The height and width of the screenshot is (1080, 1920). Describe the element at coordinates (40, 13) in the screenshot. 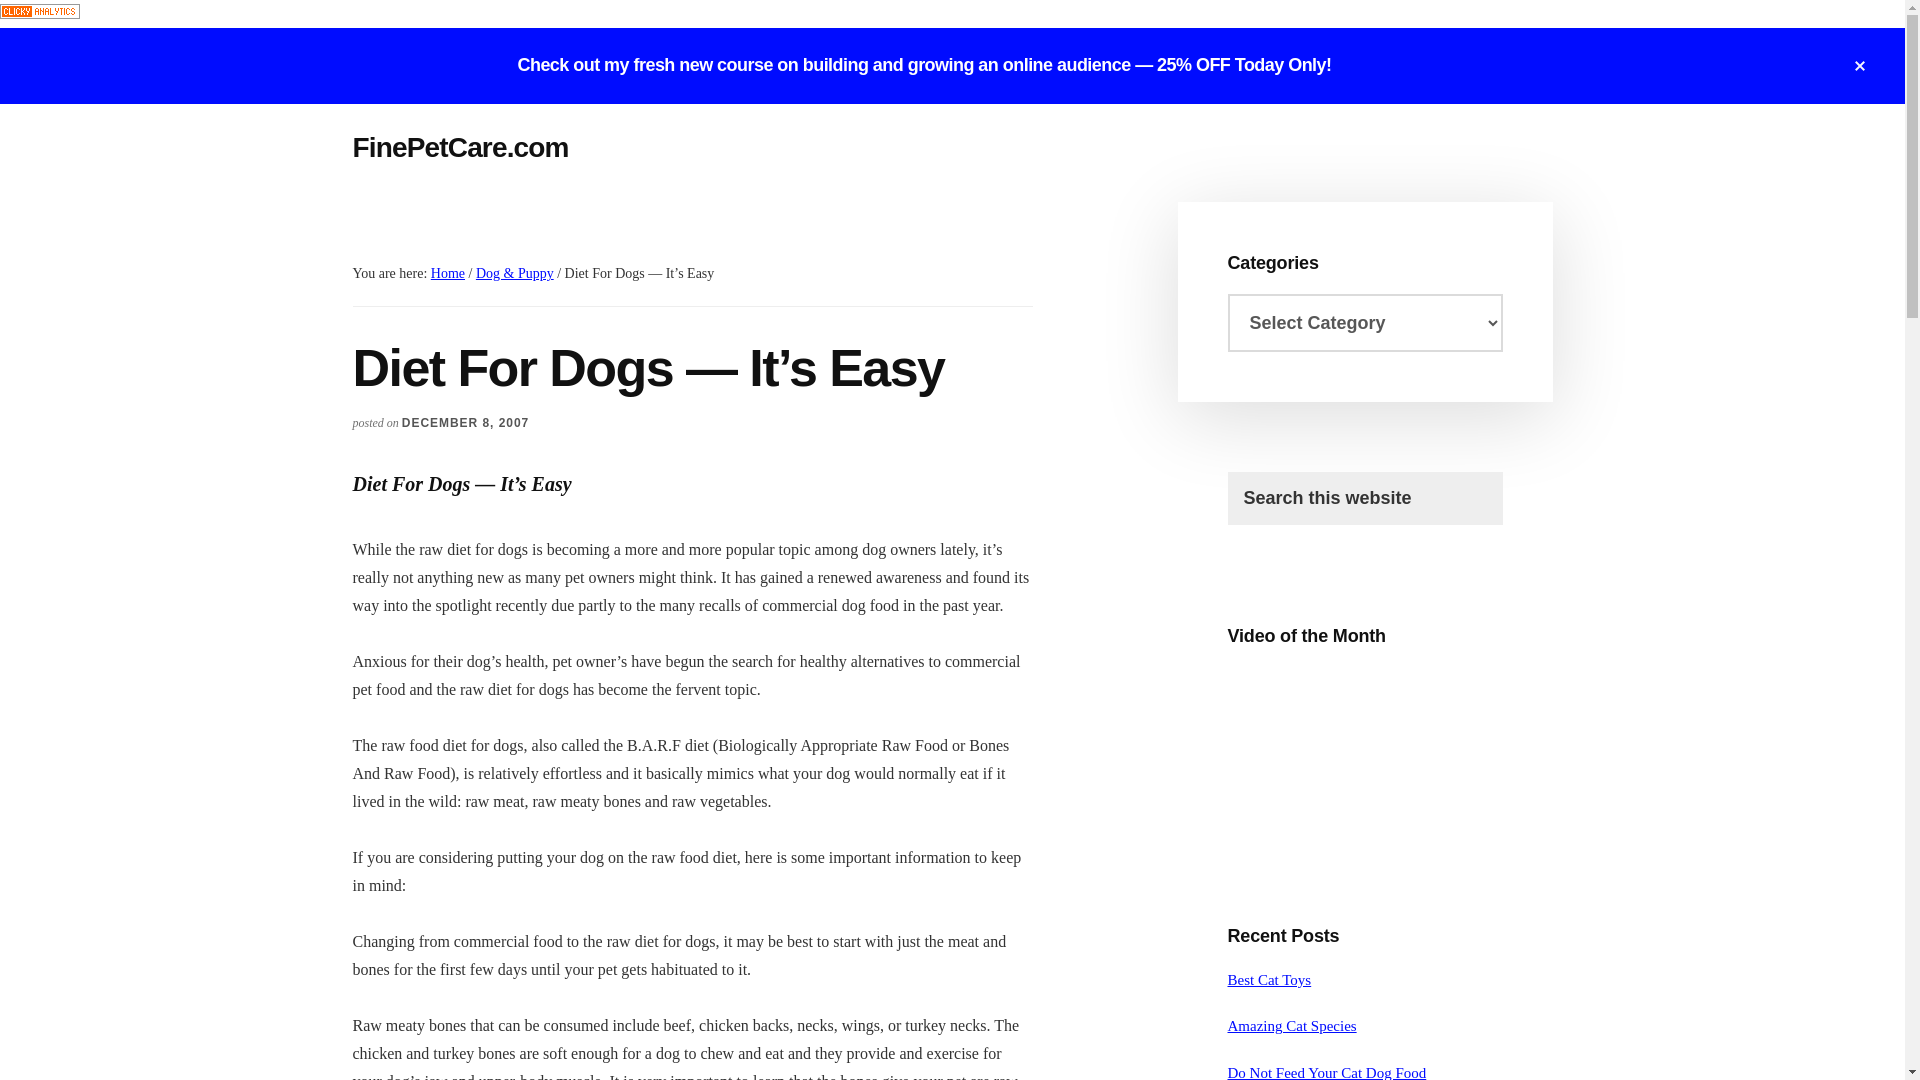

I see `Real Time Web Analytics` at that location.